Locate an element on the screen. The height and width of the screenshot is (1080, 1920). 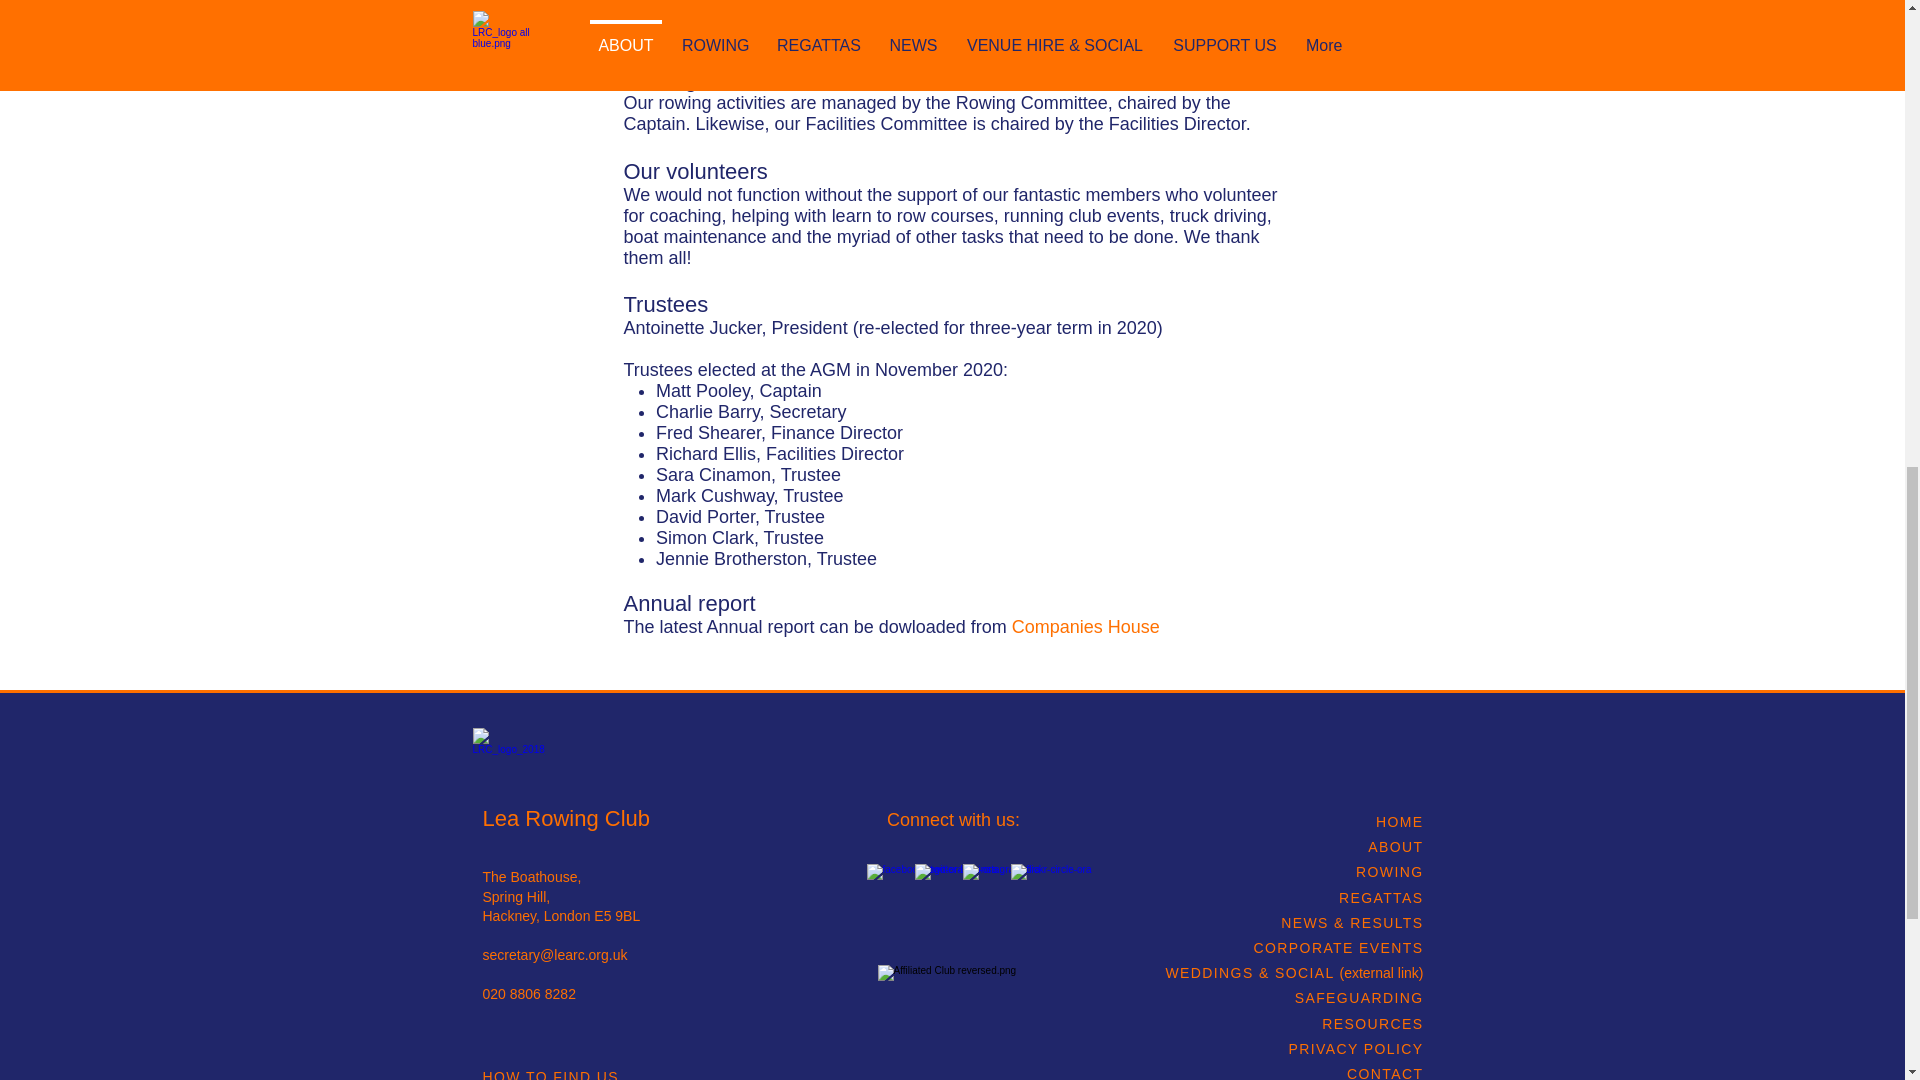
Companies House is located at coordinates (1085, 626).